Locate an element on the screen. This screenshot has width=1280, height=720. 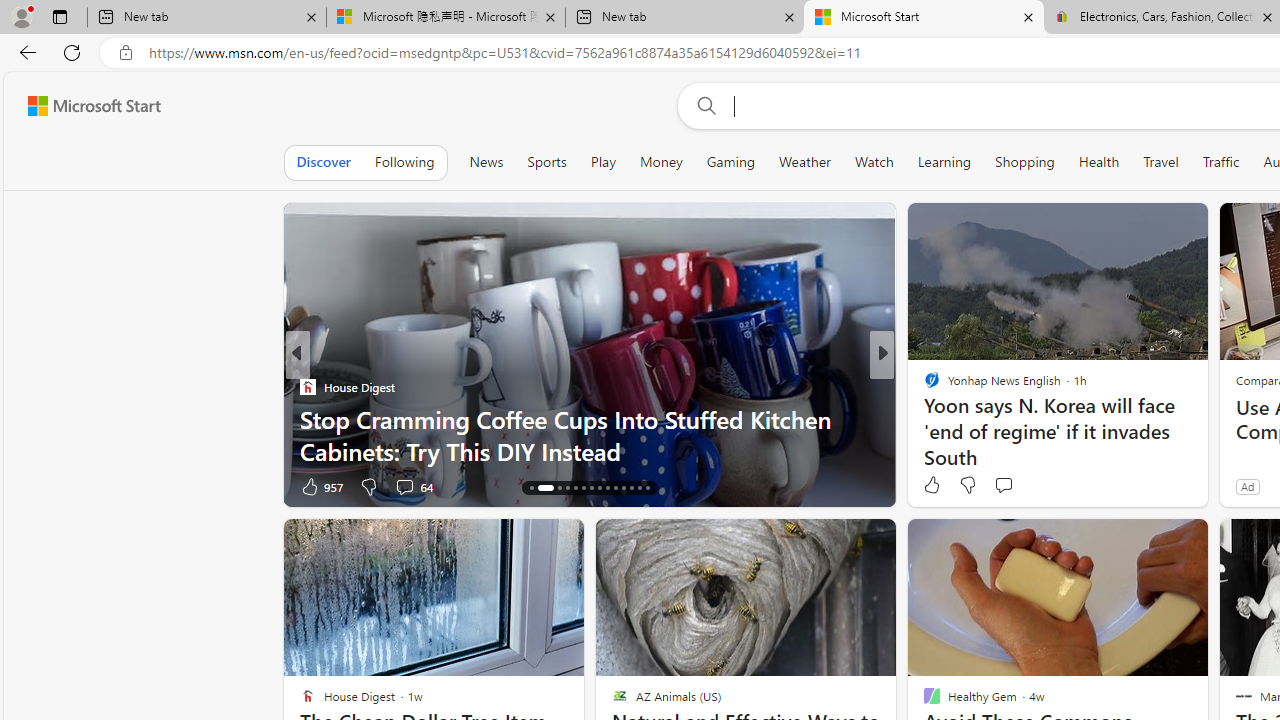
Newsweek is located at coordinates (923, 386).